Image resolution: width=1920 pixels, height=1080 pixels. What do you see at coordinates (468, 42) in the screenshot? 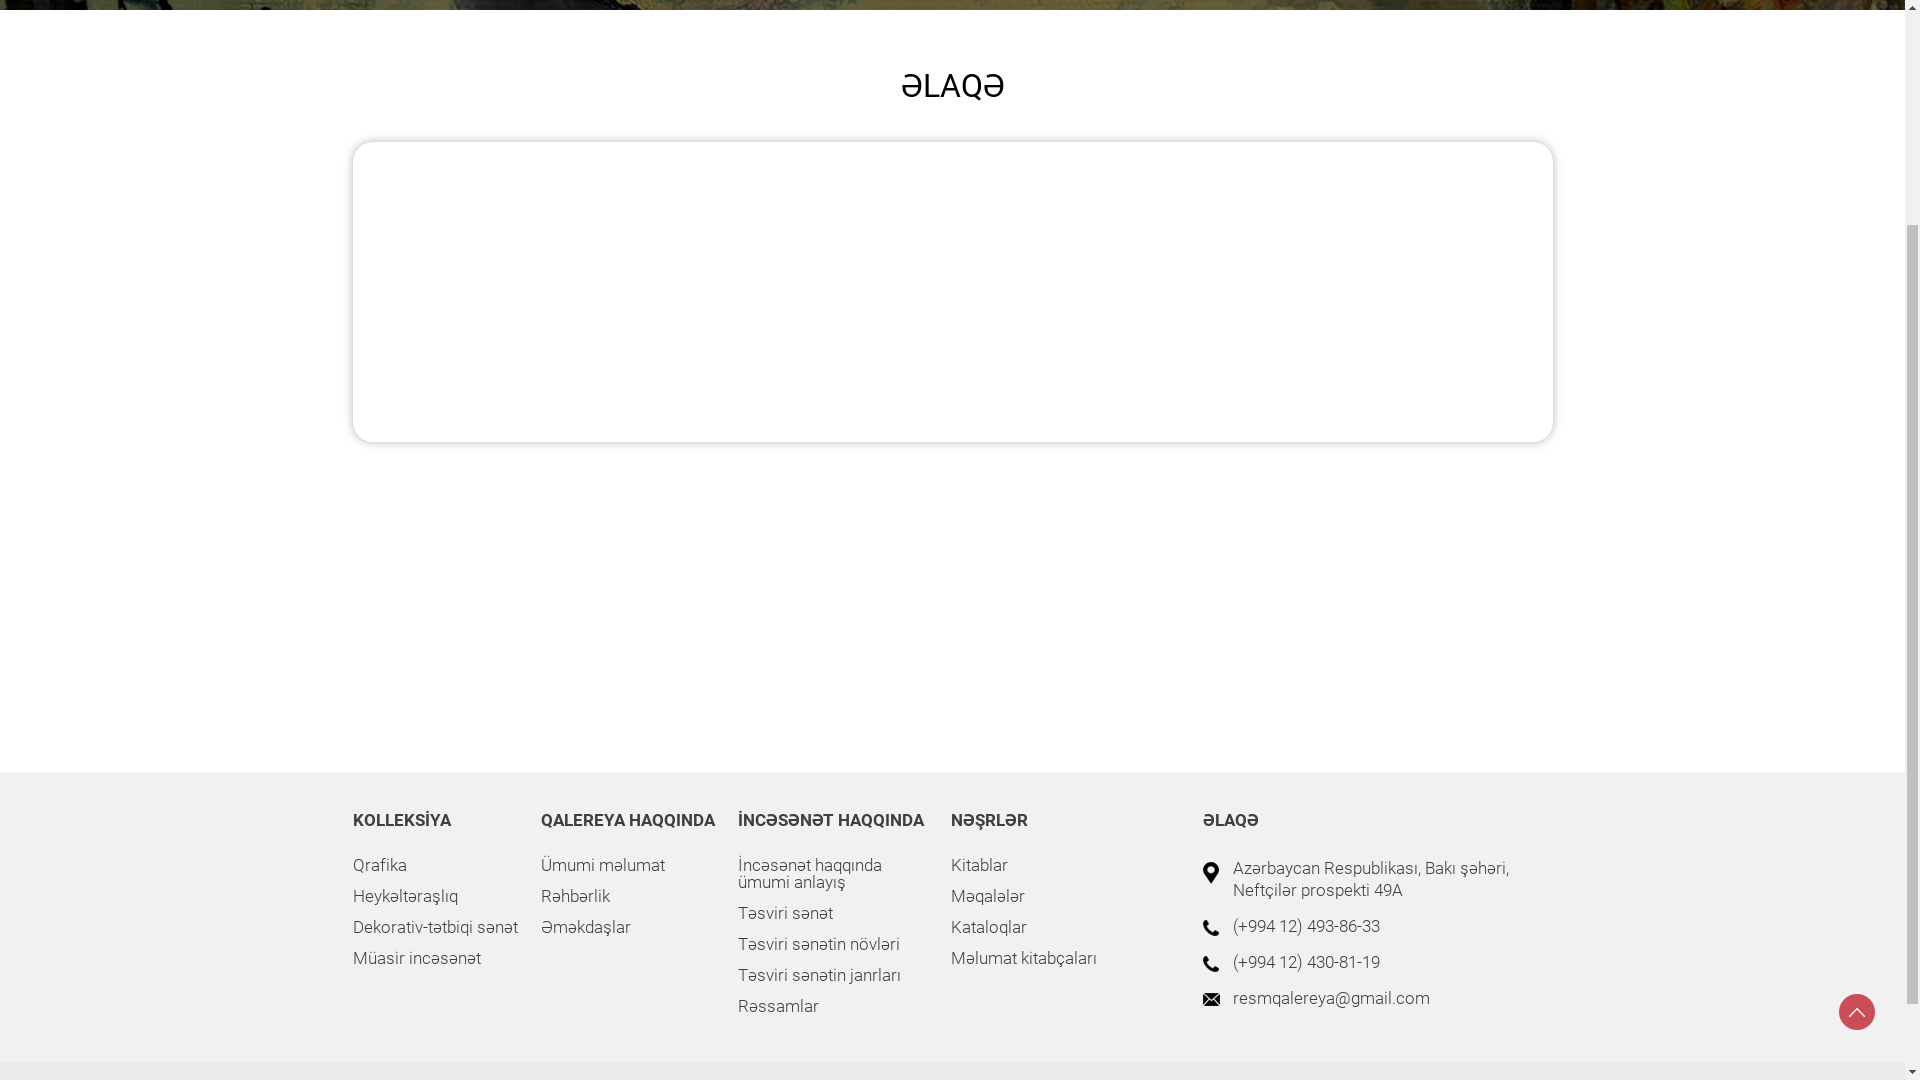
I see `ELANLAR` at bounding box center [468, 42].